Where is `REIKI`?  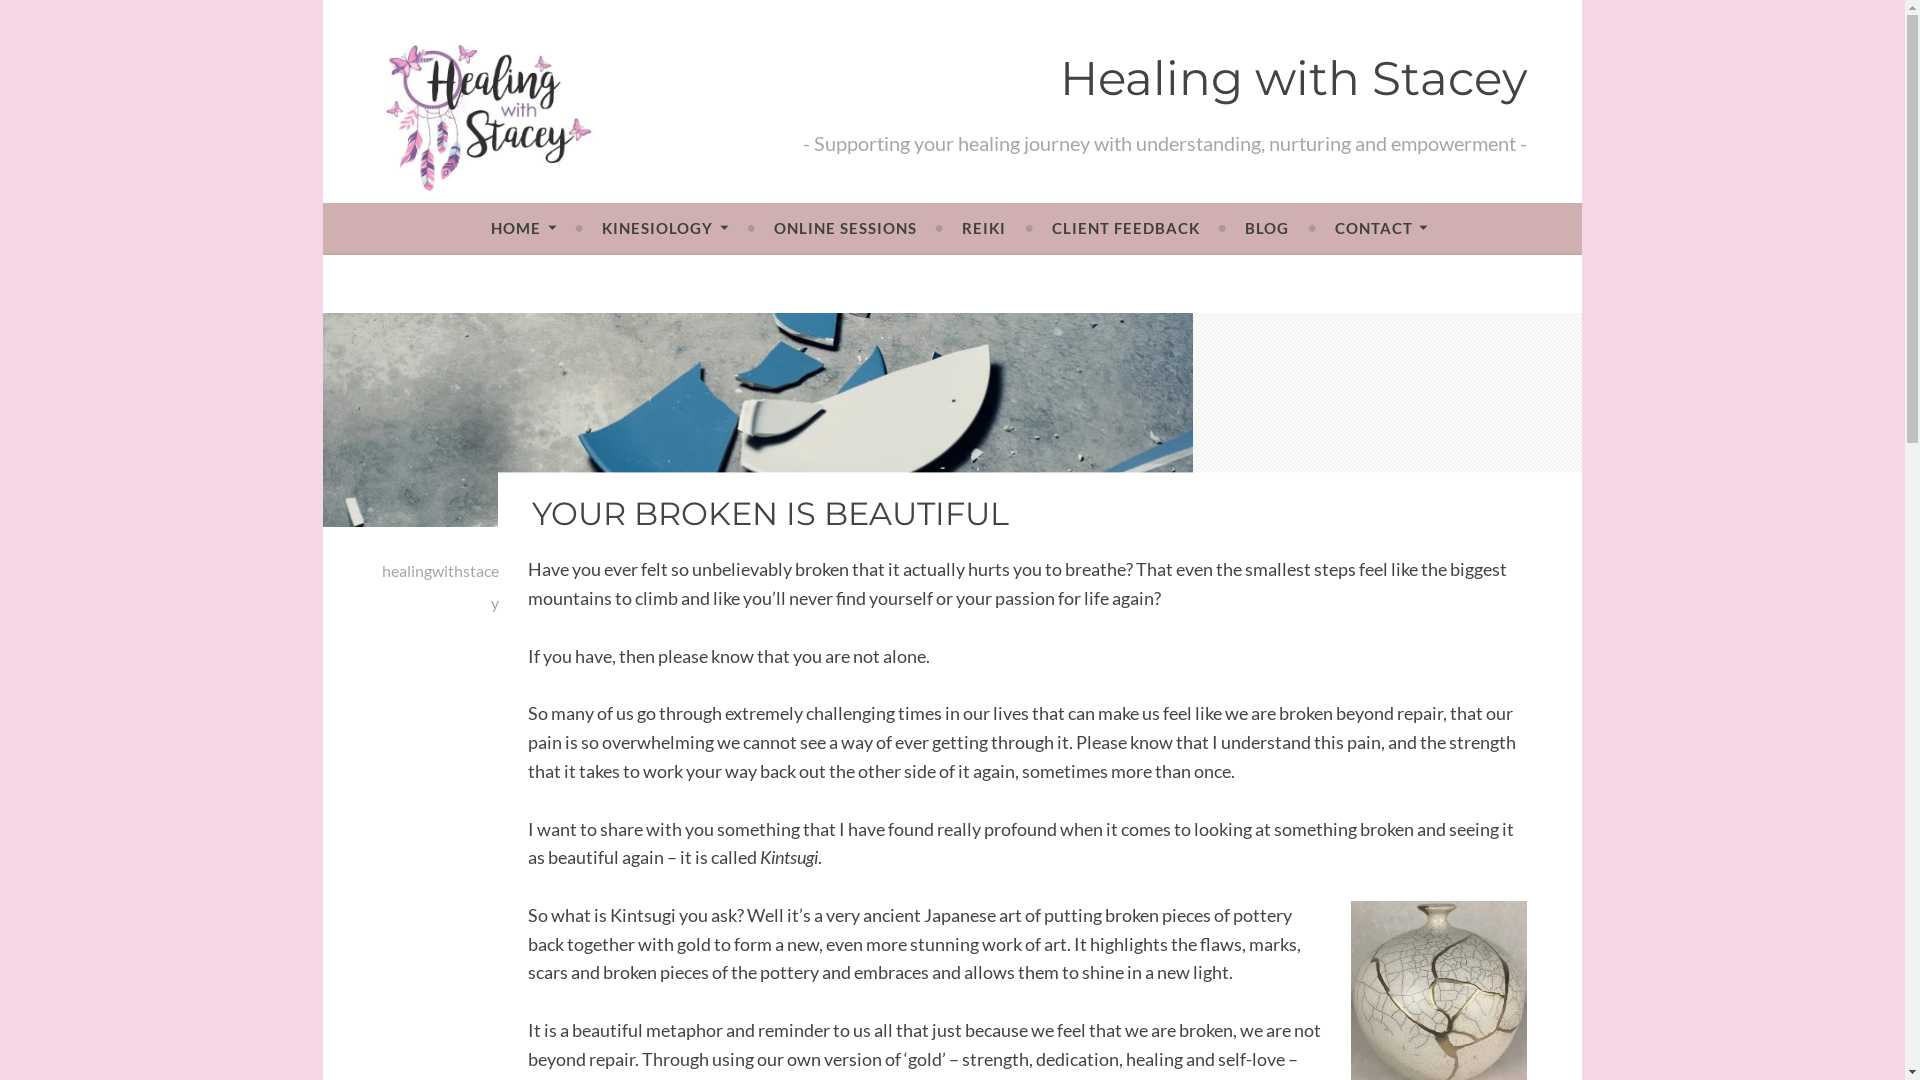 REIKI is located at coordinates (984, 228).